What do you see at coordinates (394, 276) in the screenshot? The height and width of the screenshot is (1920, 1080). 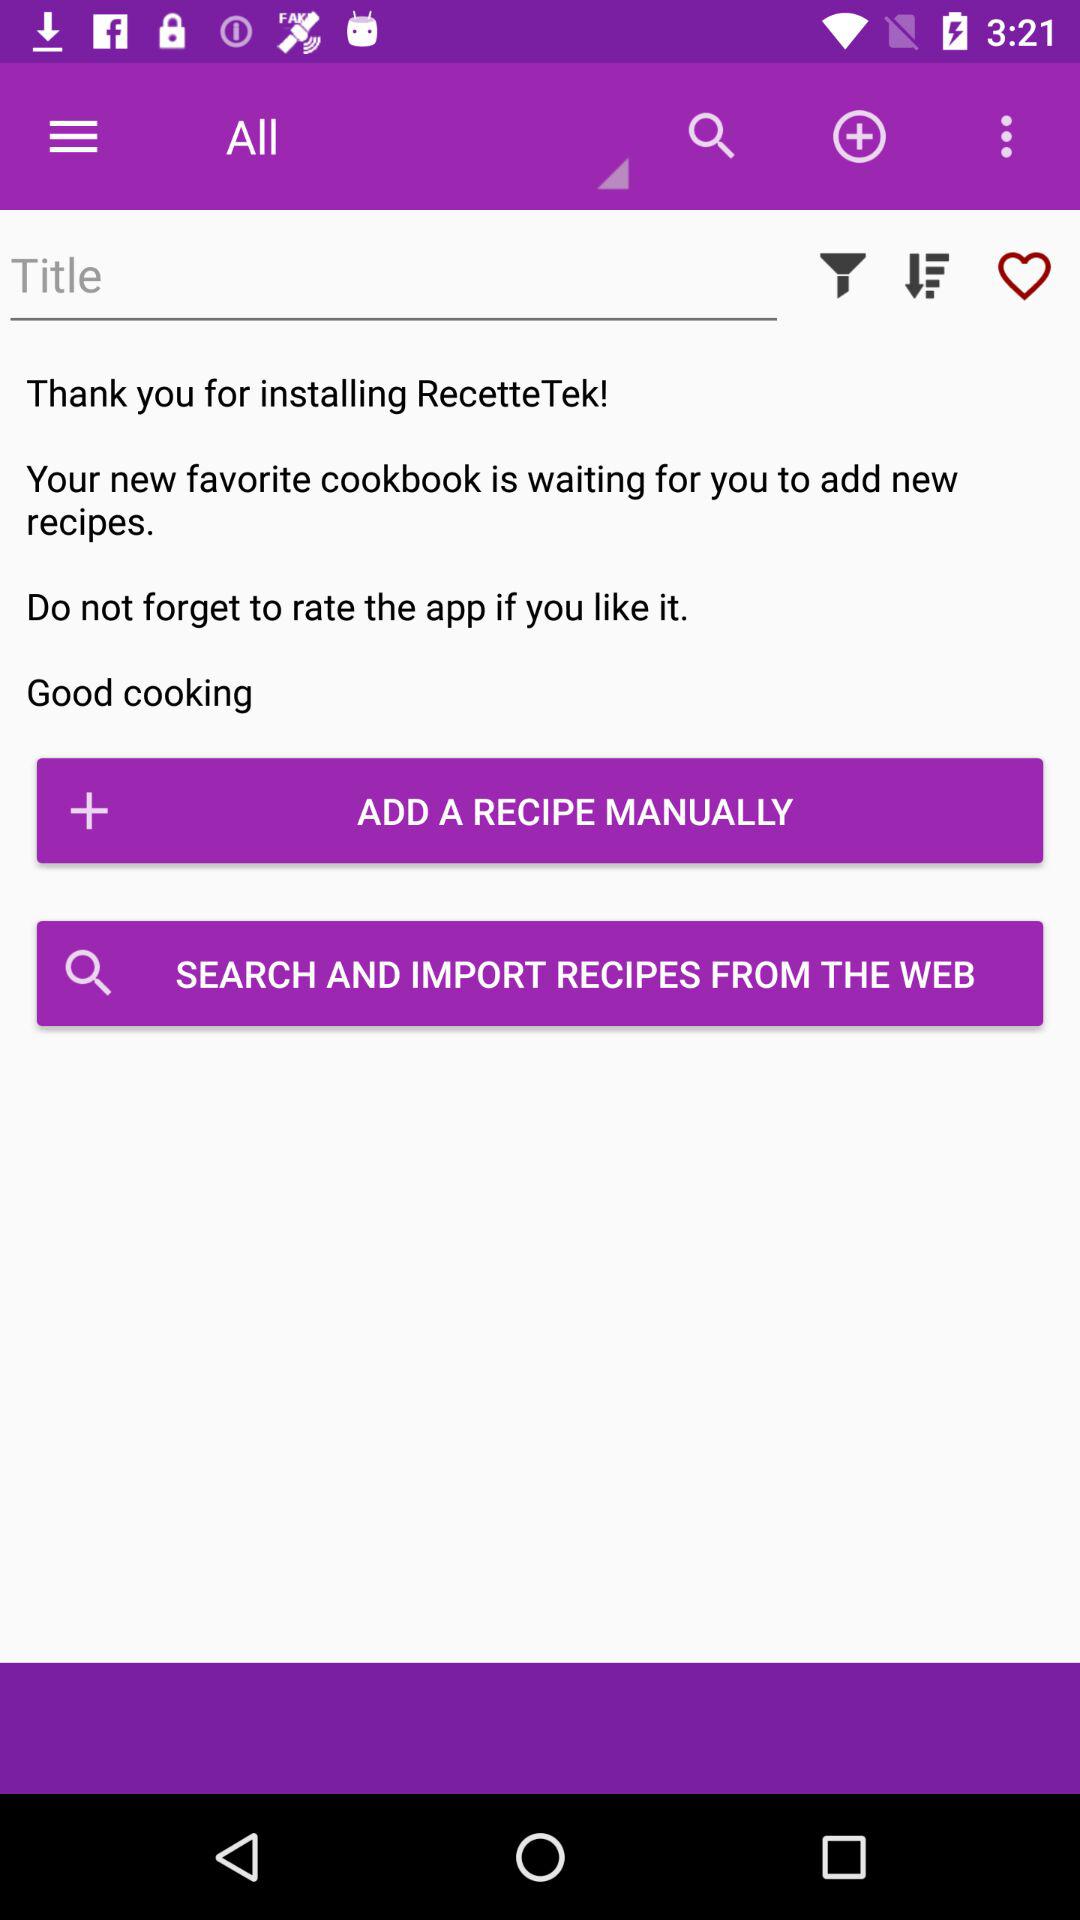 I see `add title` at bounding box center [394, 276].